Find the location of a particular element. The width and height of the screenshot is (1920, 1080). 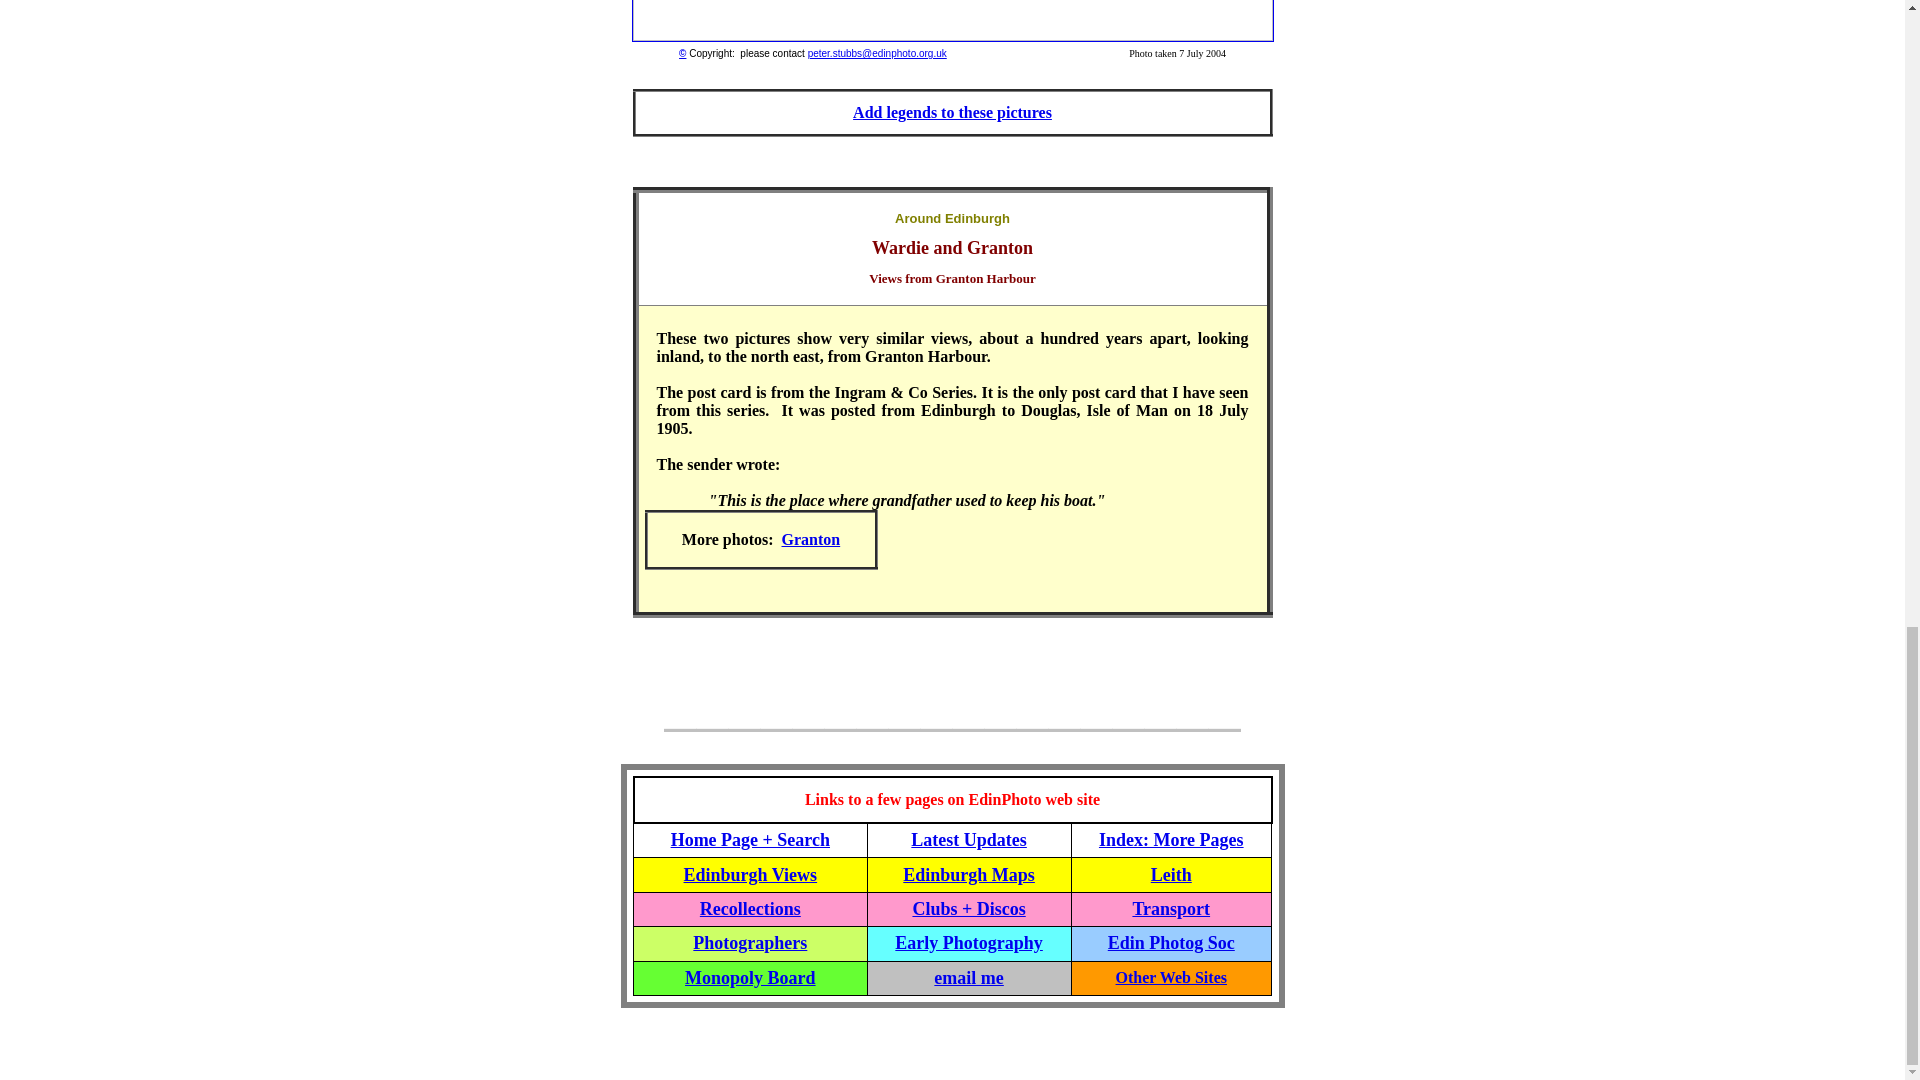

Edinburgh Maps is located at coordinates (968, 874).